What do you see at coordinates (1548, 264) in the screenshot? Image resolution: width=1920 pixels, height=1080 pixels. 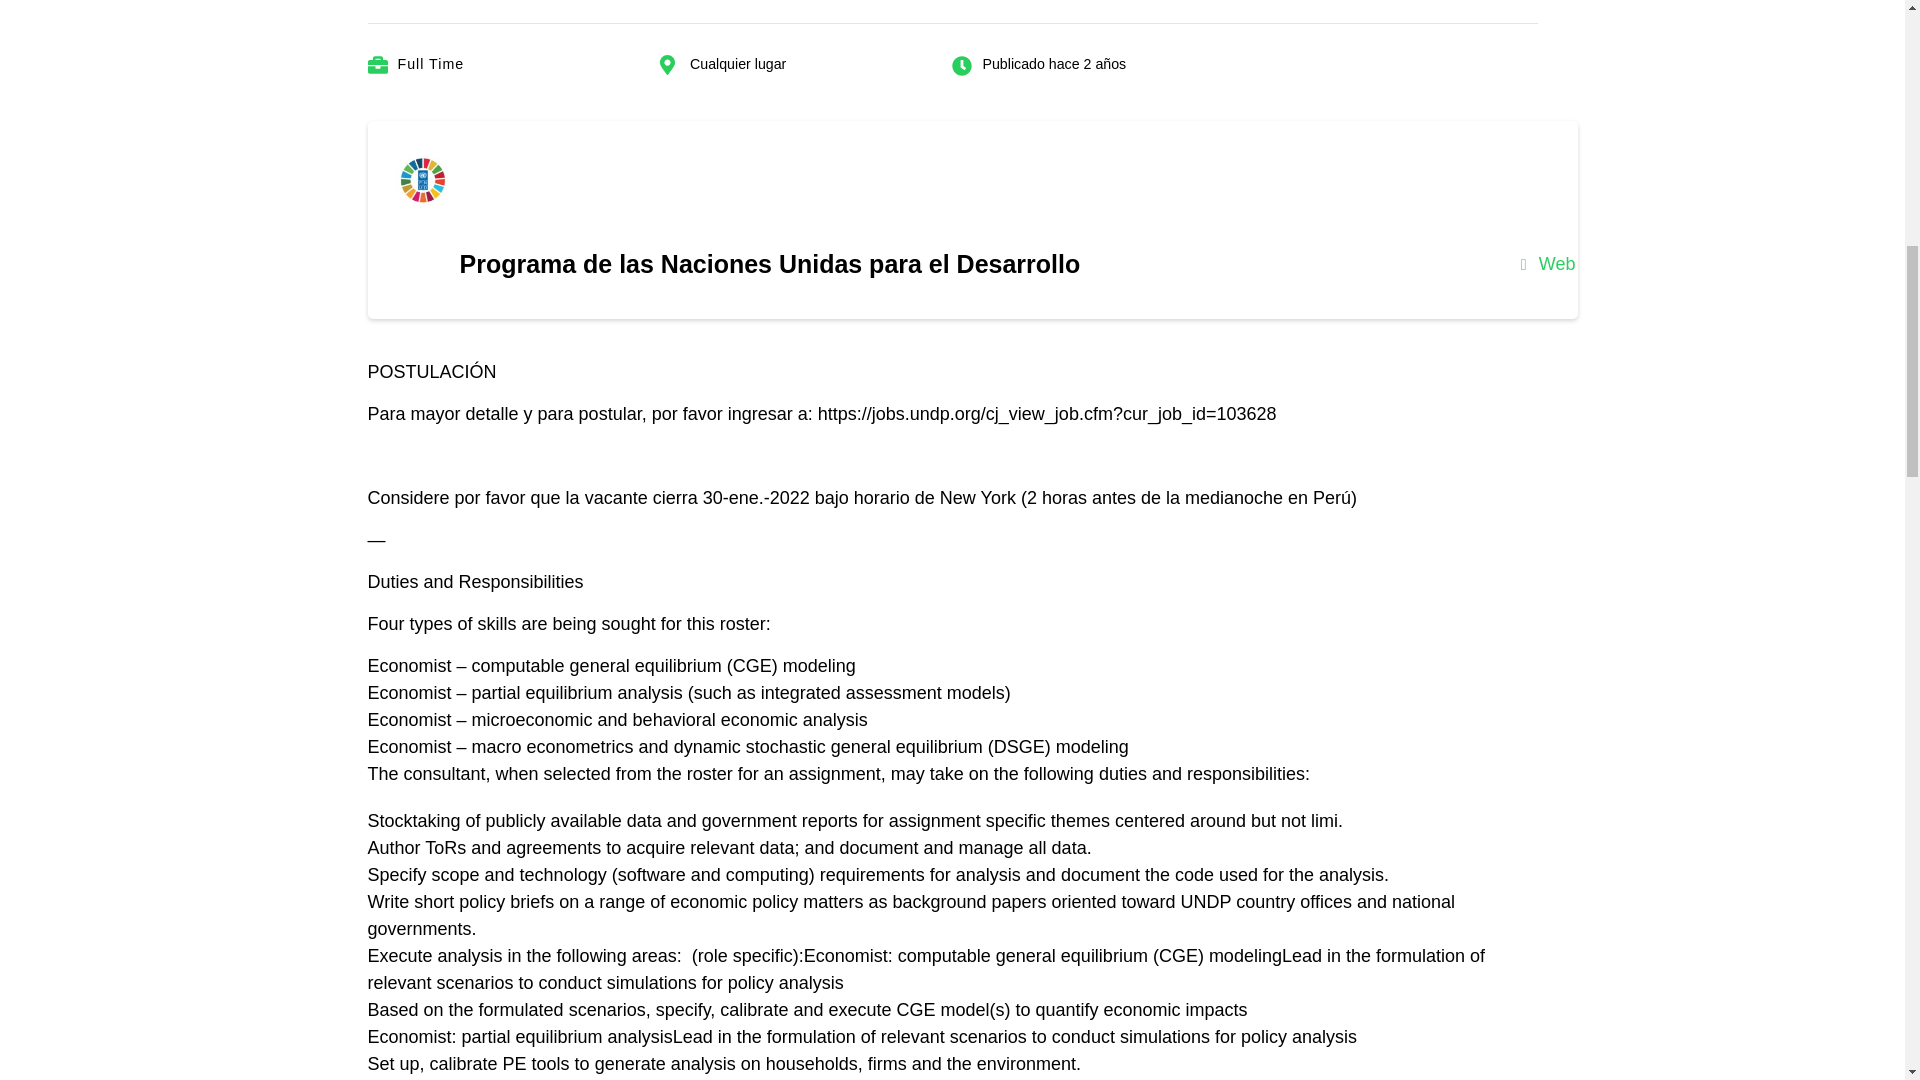 I see `Web` at bounding box center [1548, 264].